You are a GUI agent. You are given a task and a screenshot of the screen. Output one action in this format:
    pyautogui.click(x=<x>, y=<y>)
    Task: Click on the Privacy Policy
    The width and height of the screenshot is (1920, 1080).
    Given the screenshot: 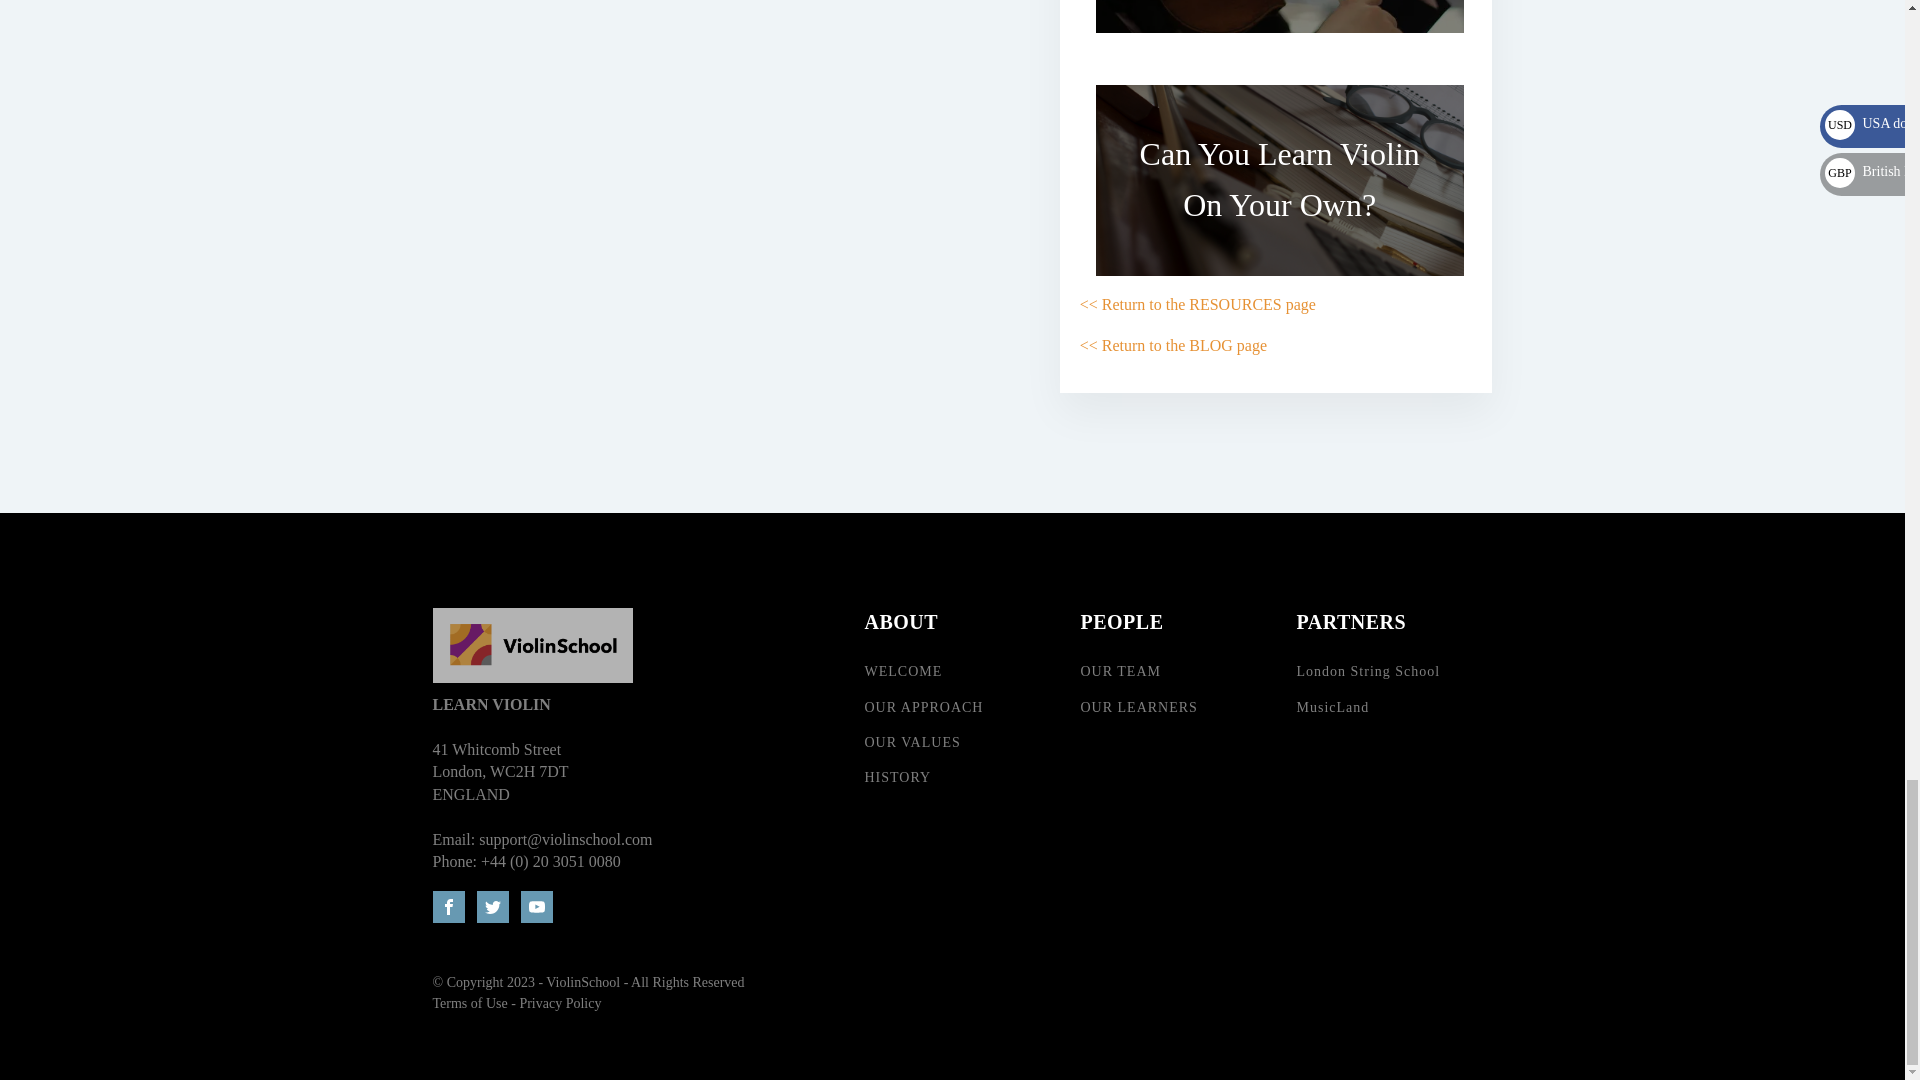 What is the action you would take?
    pyautogui.click(x=559, y=1002)
    